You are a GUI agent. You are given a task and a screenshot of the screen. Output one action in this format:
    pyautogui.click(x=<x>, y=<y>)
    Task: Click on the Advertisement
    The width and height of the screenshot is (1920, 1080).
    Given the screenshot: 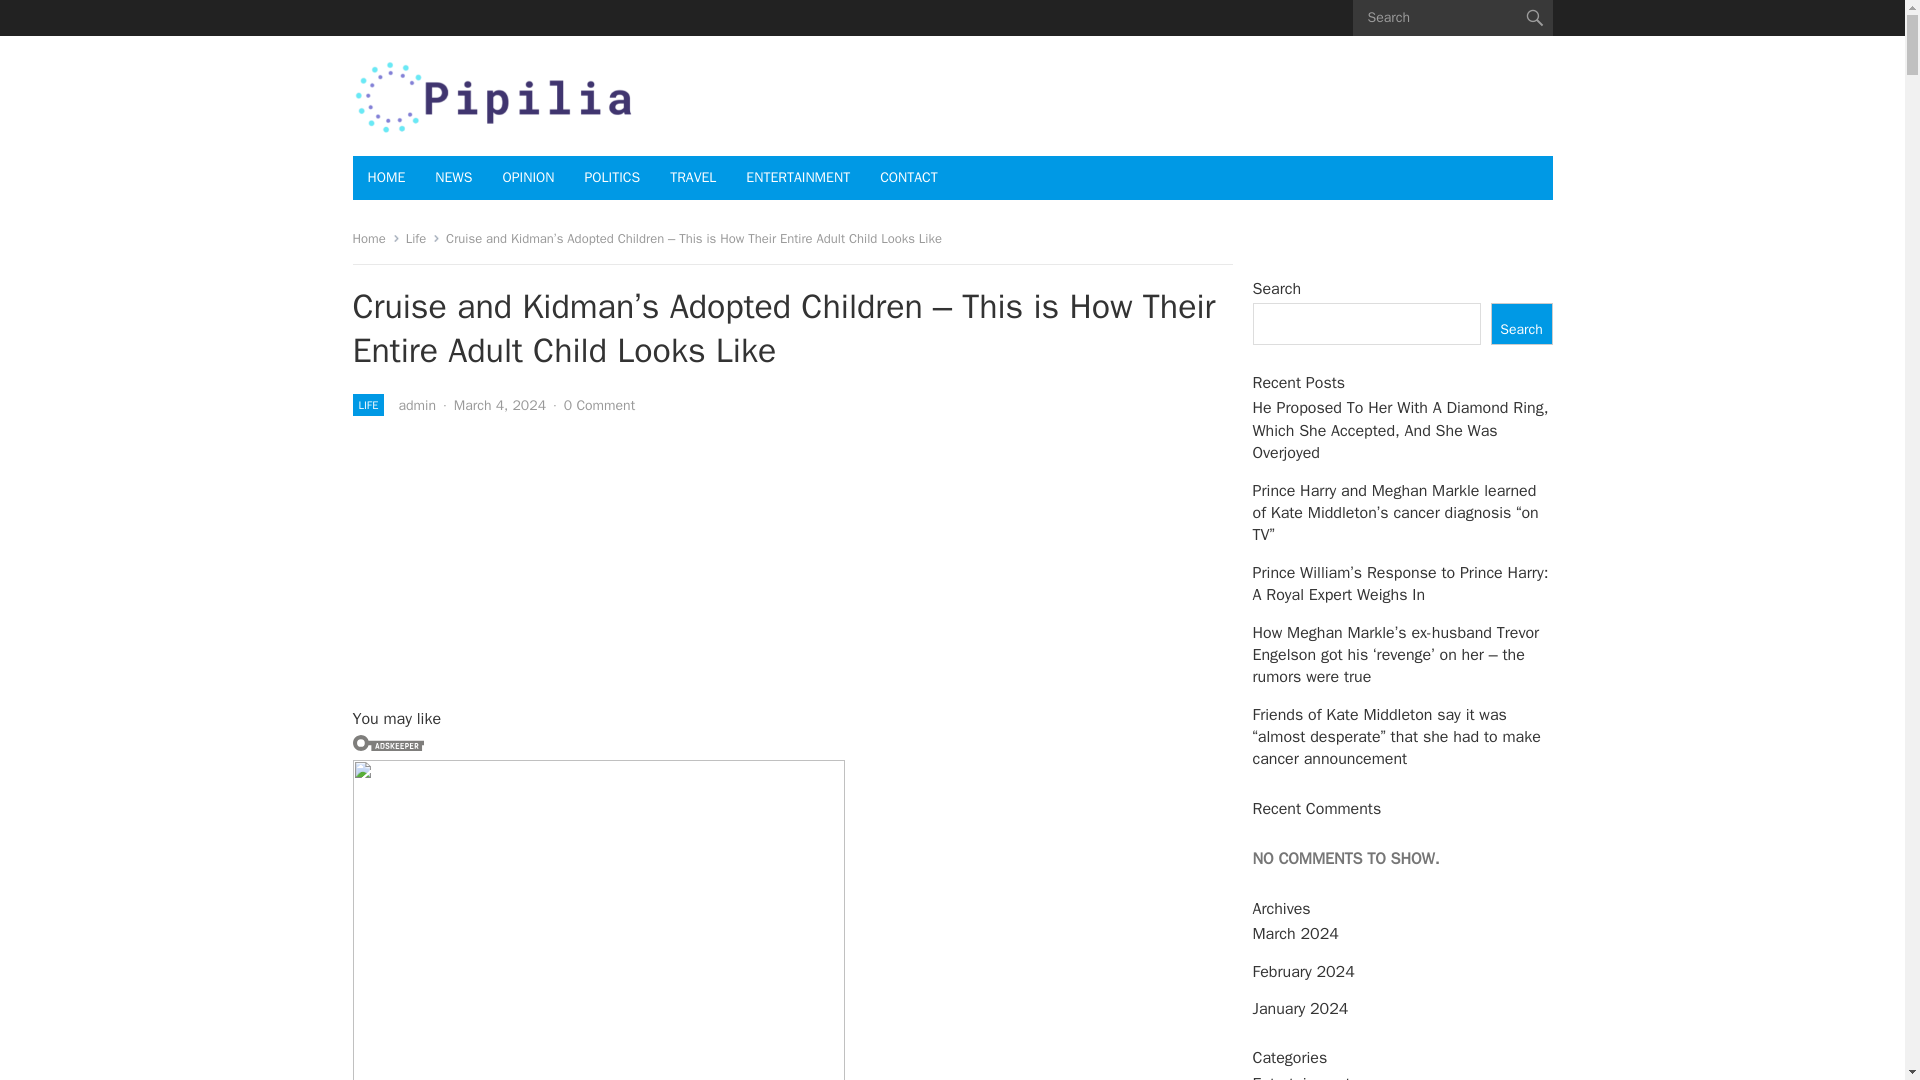 What is the action you would take?
    pyautogui.click(x=502, y=564)
    